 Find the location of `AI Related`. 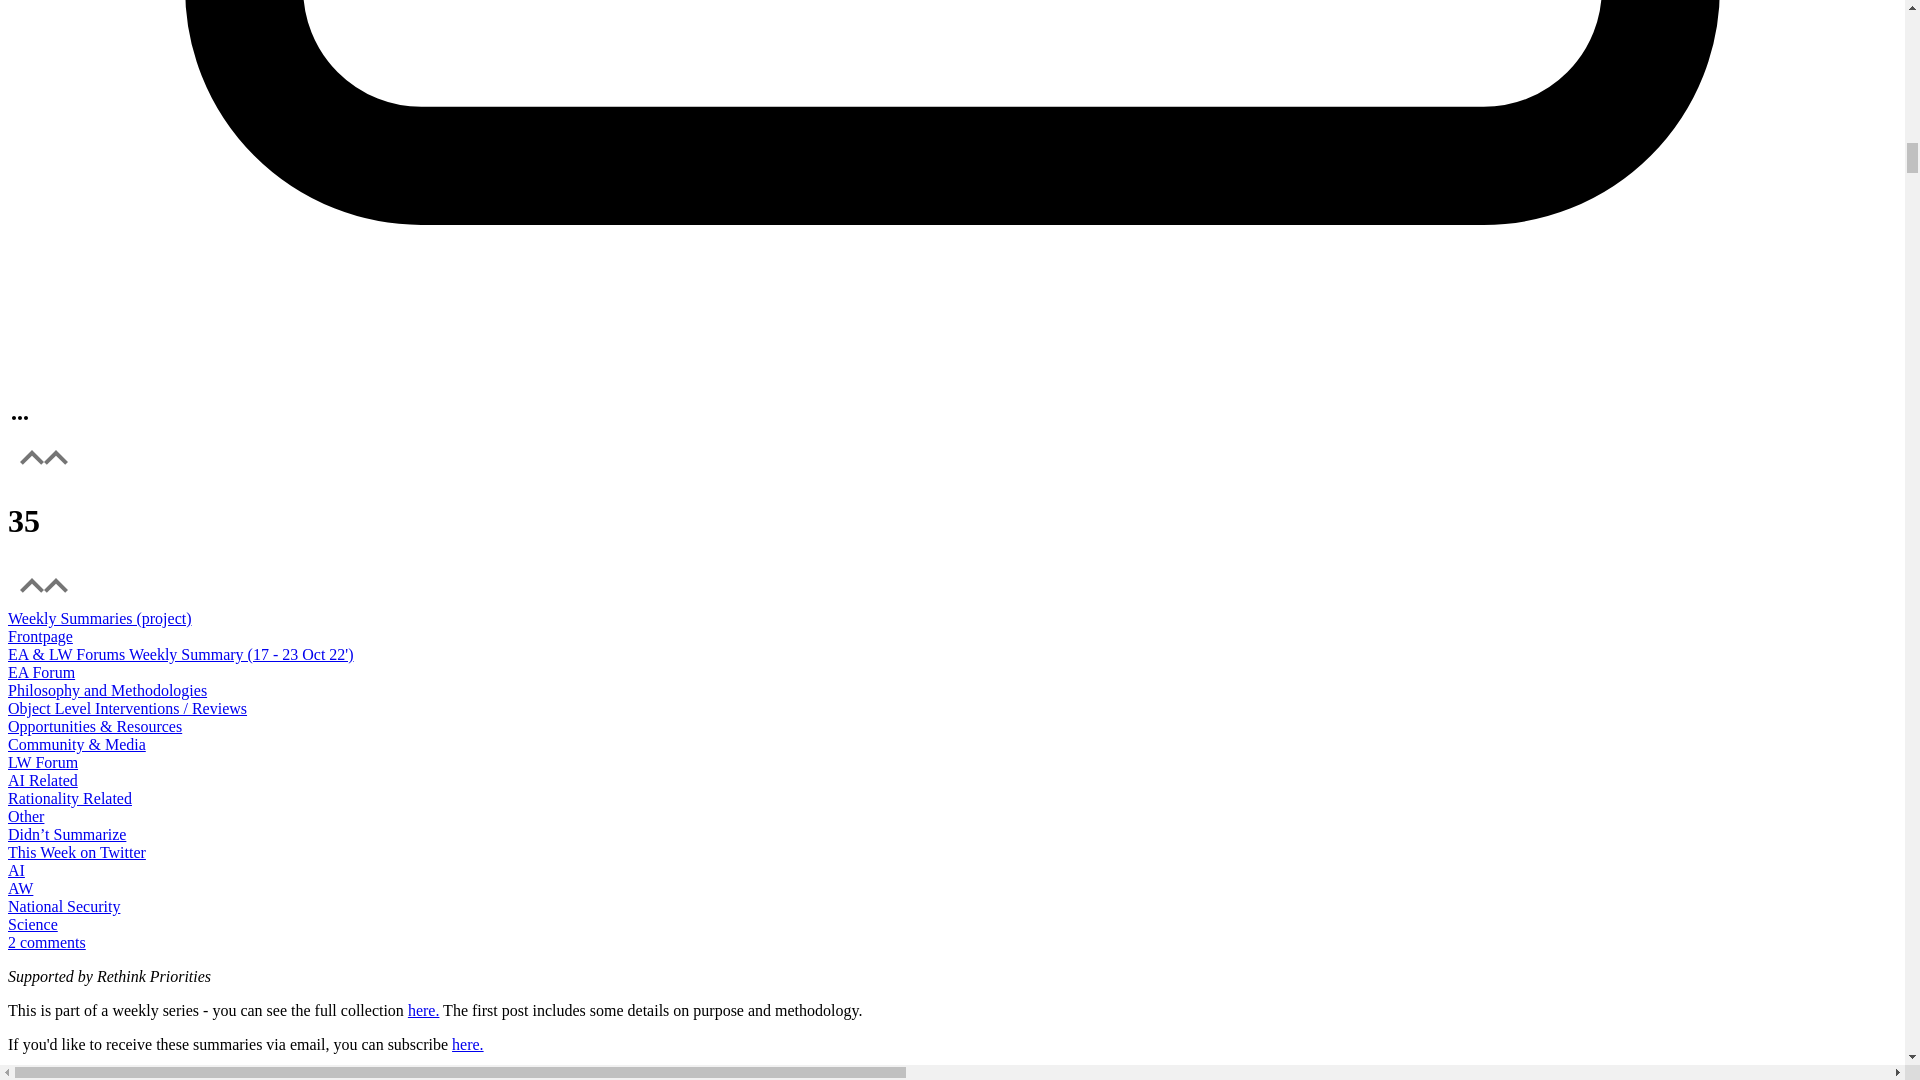

AI Related is located at coordinates (42, 780).